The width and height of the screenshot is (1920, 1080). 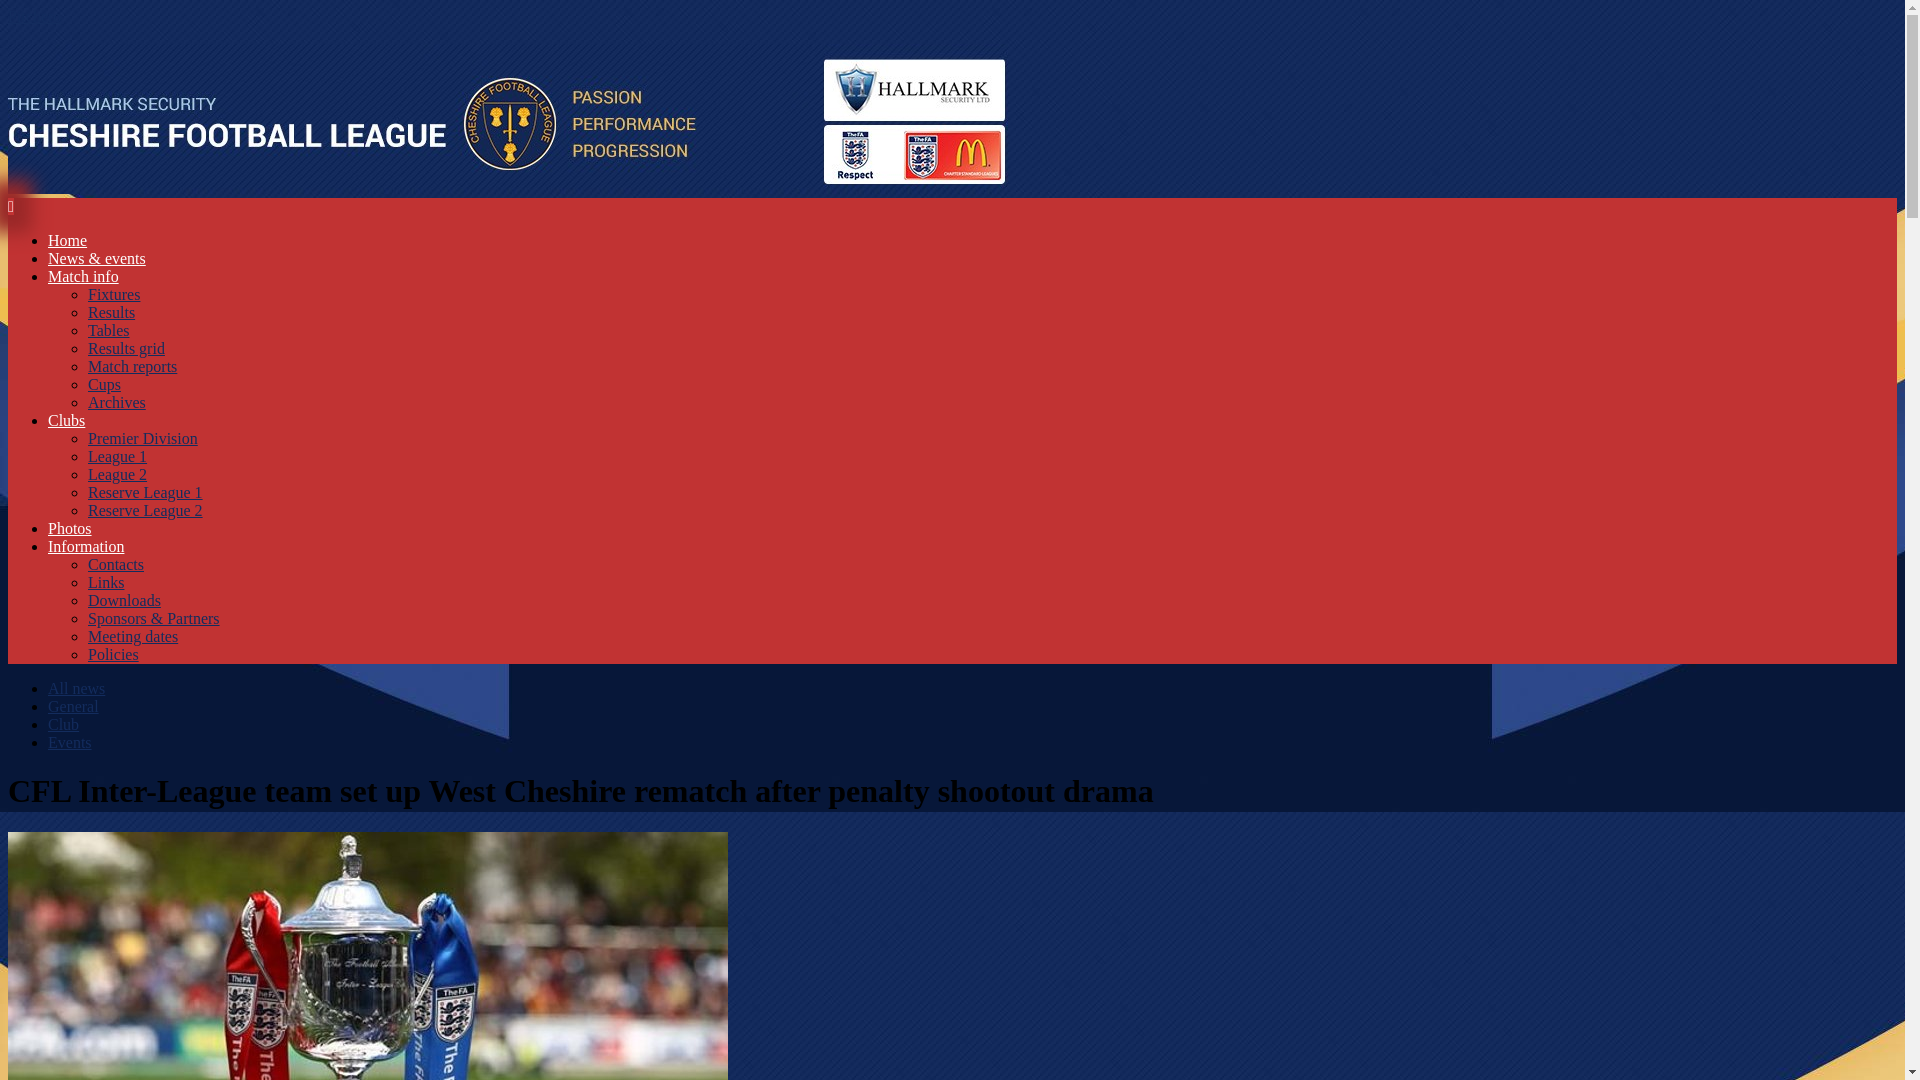 I want to click on Premier Division, so click(x=142, y=438).